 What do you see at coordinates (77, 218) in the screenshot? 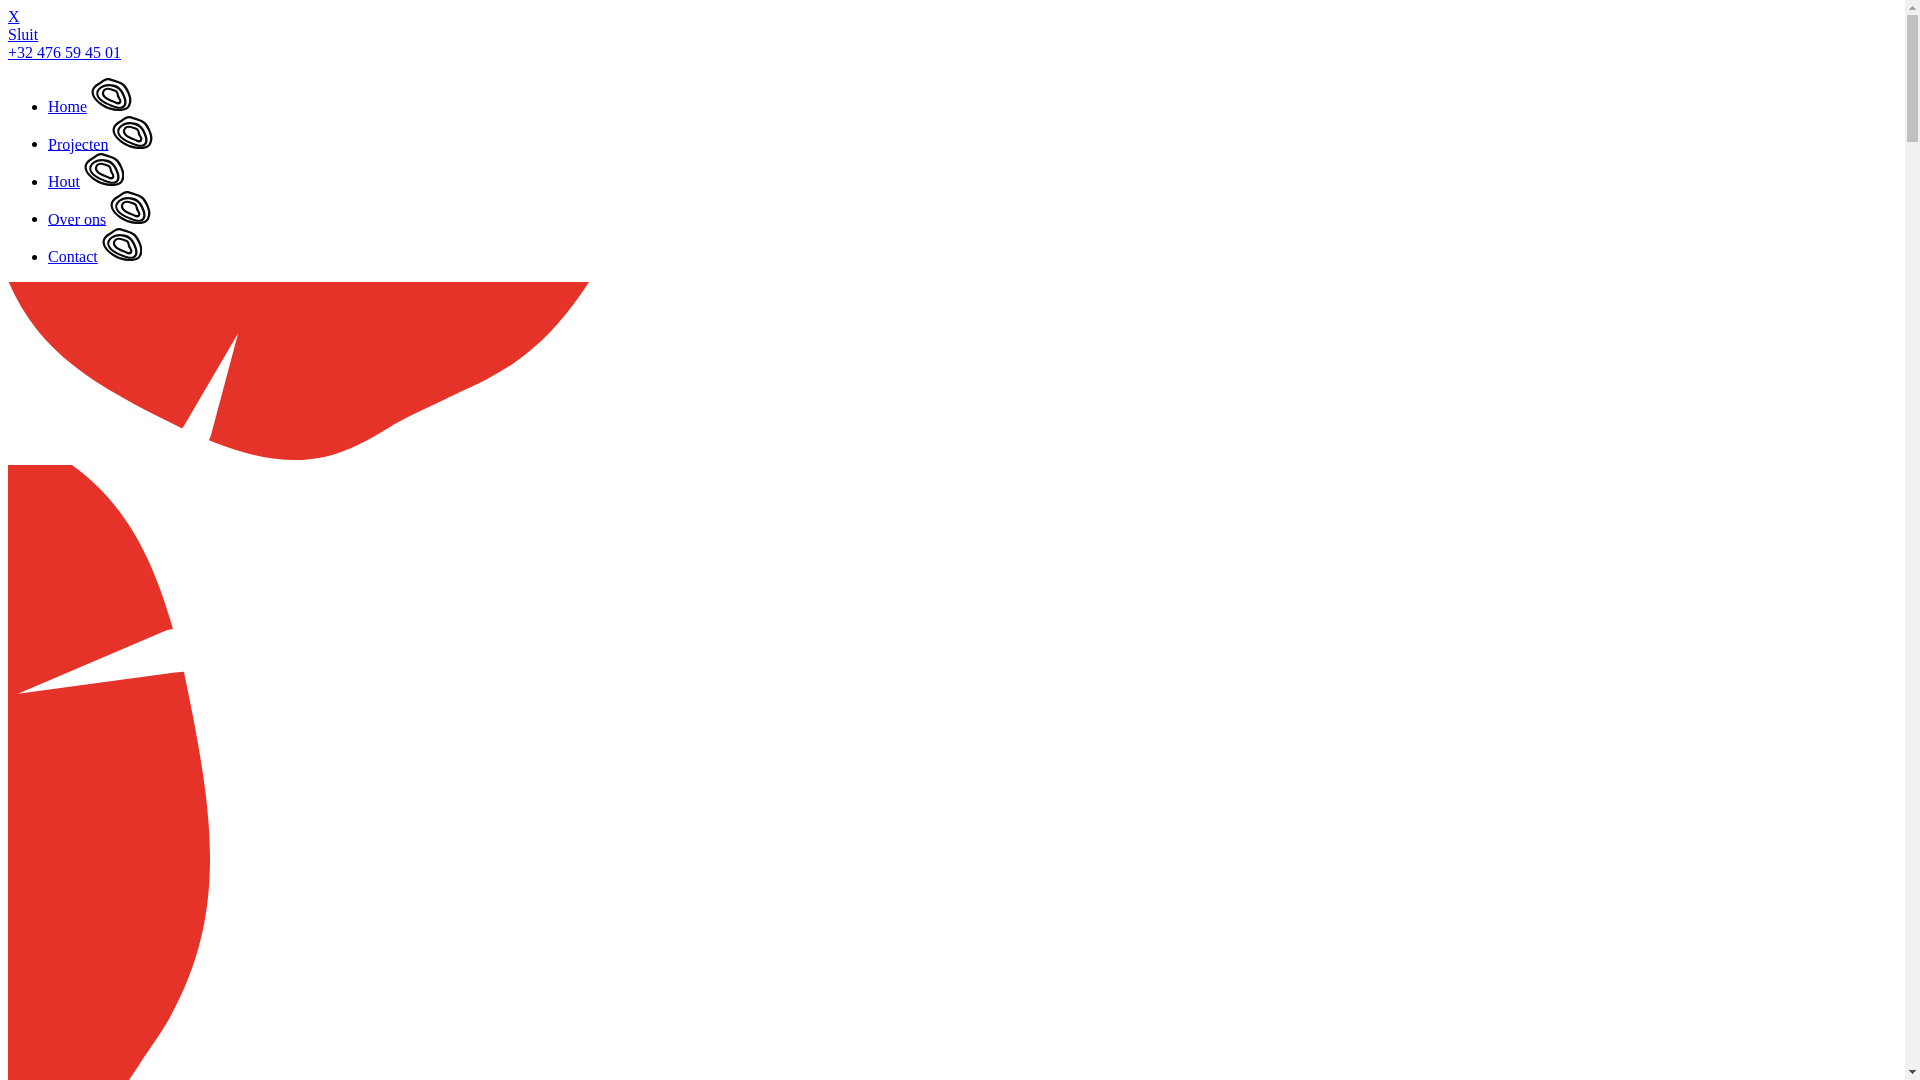
I see `Over ons` at bounding box center [77, 218].